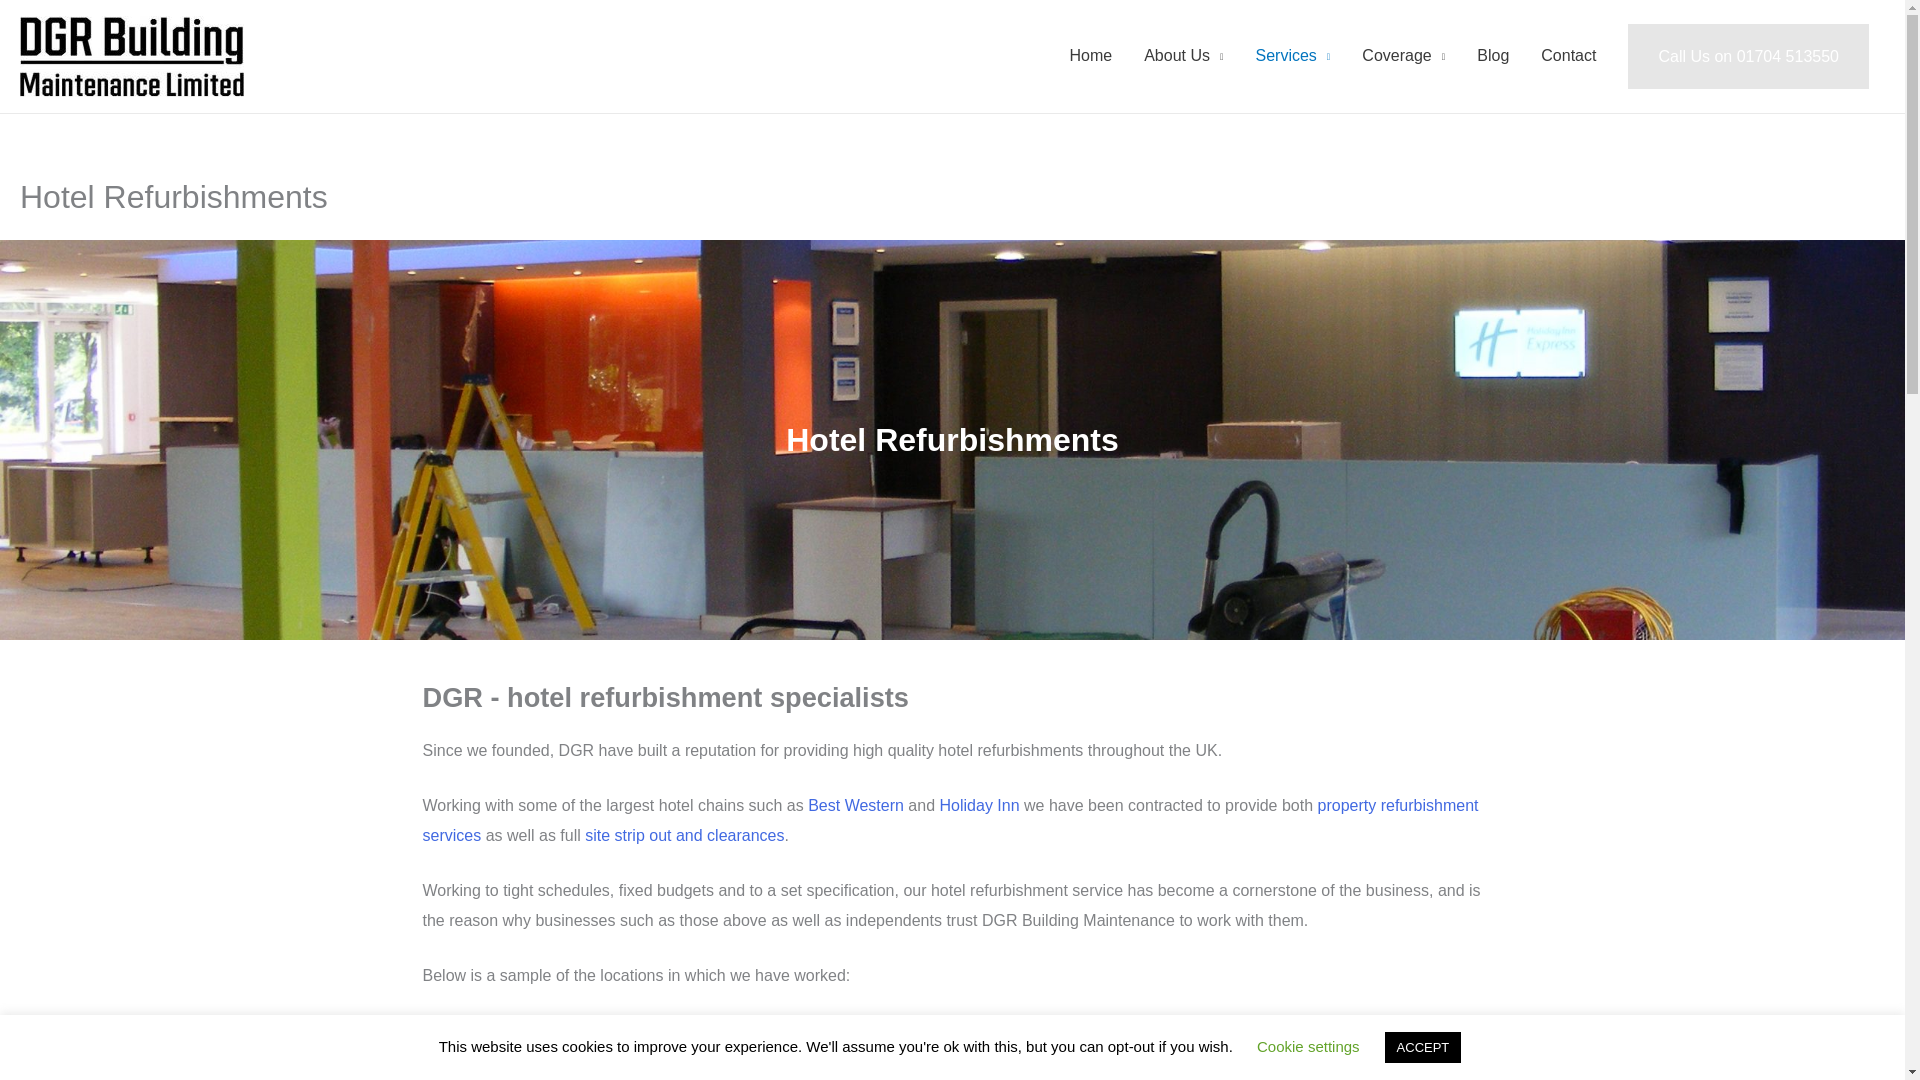 This screenshot has height=1080, width=1920. Describe the element at coordinates (1090, 56) in the screenshot. I see `Home` at that location.